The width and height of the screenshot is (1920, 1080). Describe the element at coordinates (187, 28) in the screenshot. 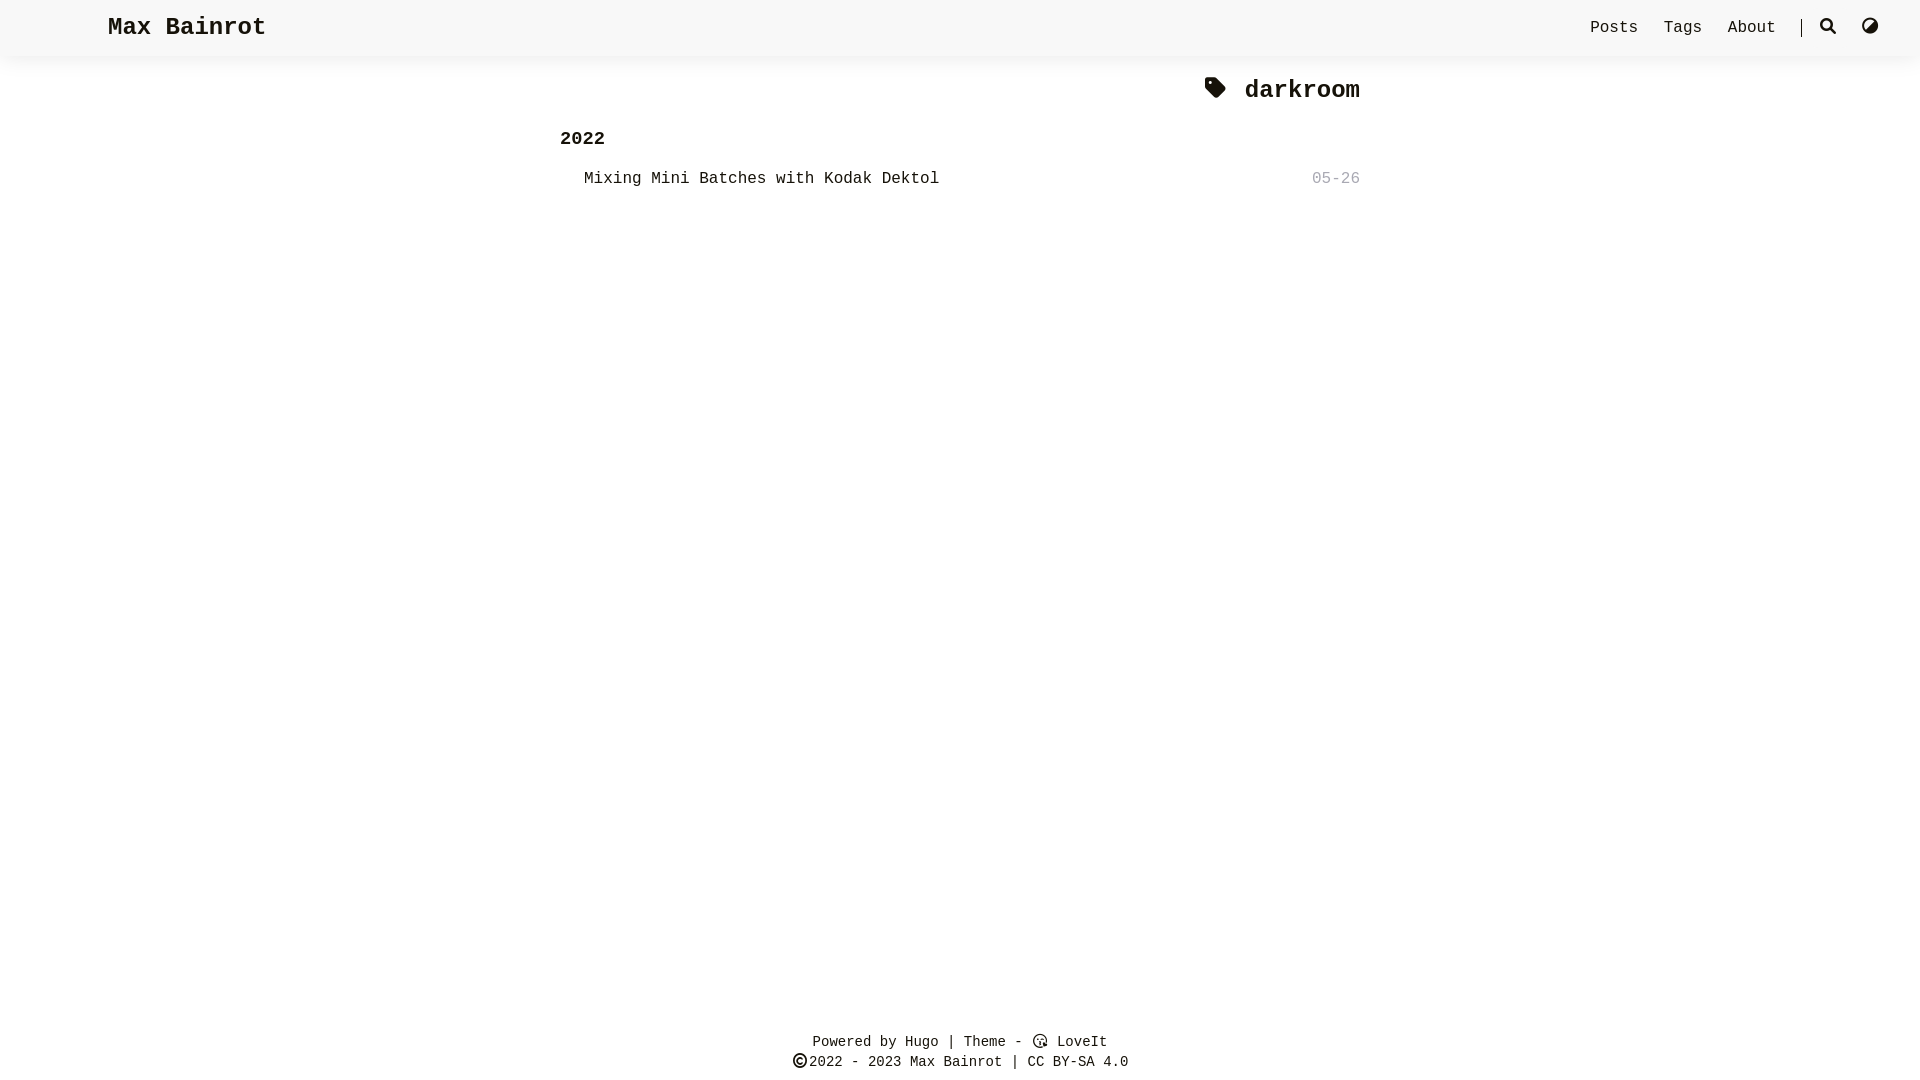

I see `Max Bainrot` at that location.